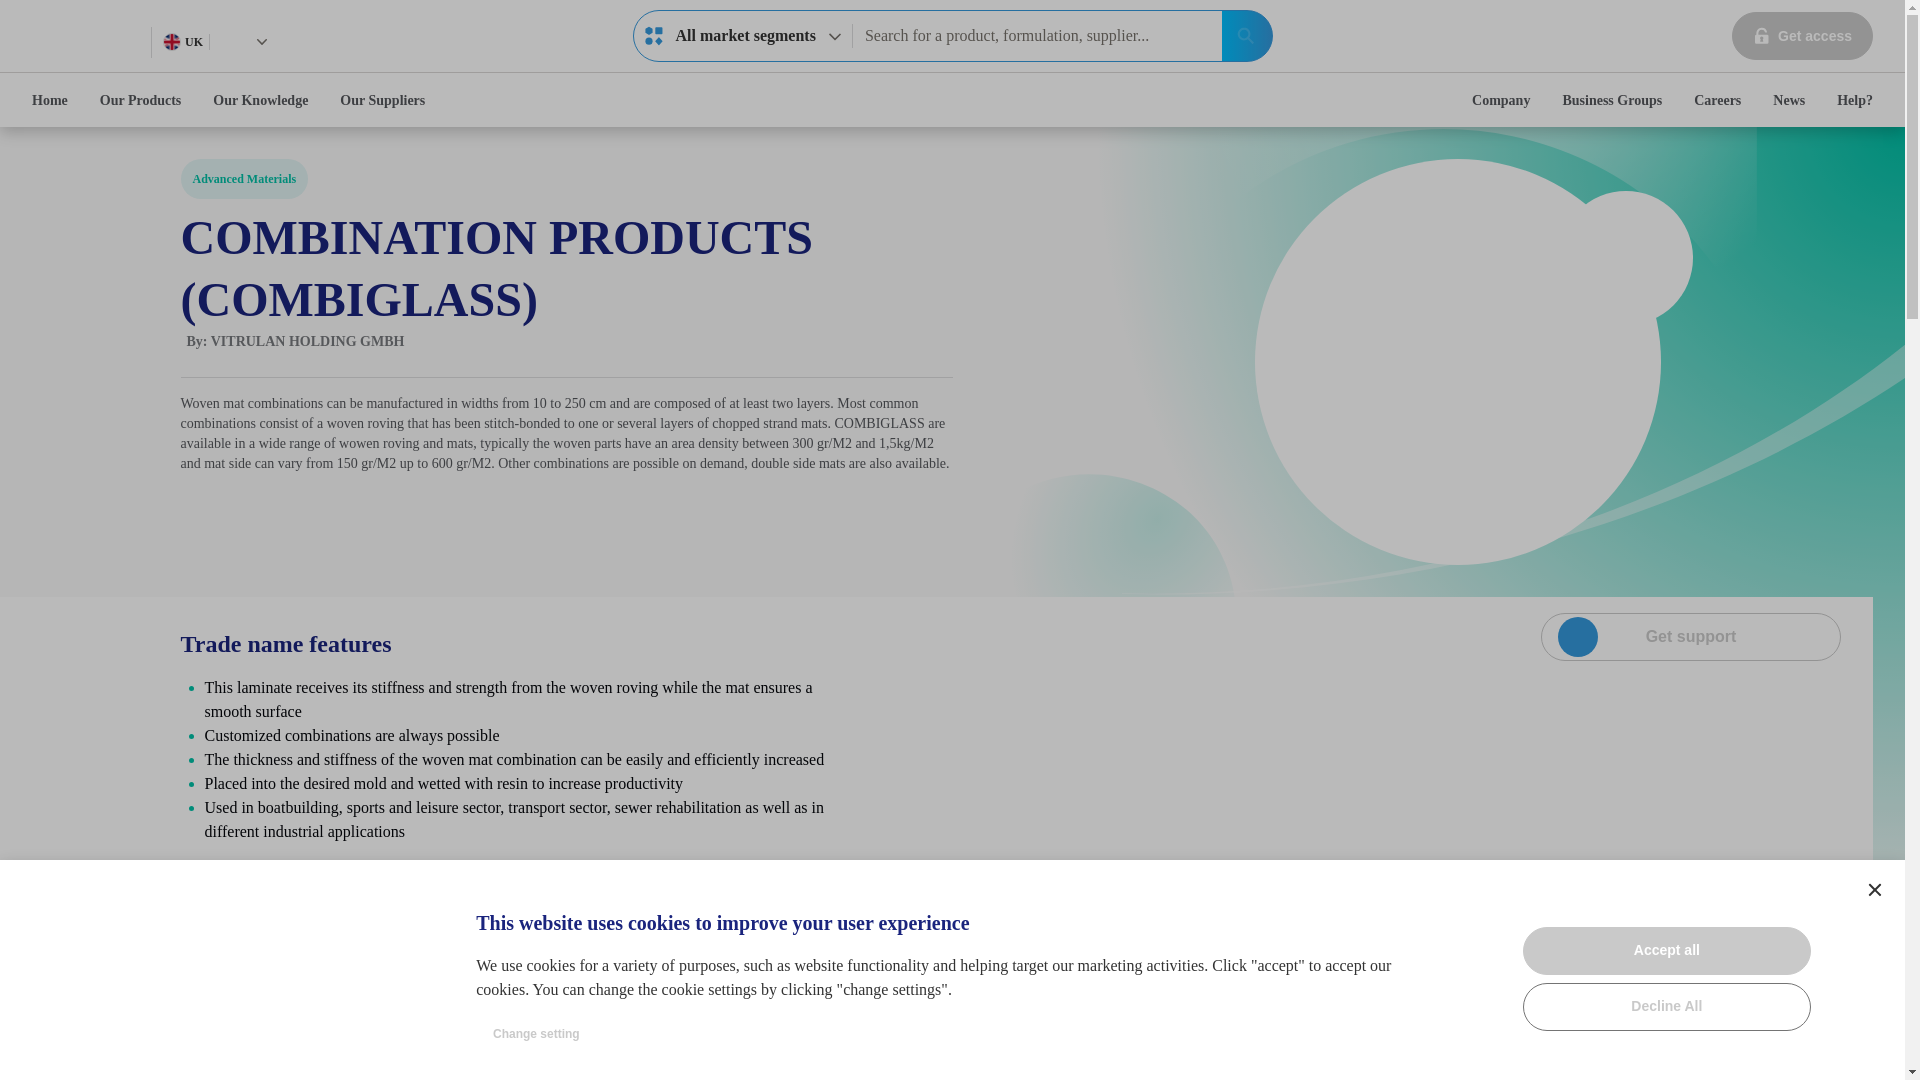 Image resolution: width=1920 pixels, height=1080 pixels. What do you see at coordinates (1717, 100) in the screenshot?
I see `Get access` at bounding box center [1717, 100].